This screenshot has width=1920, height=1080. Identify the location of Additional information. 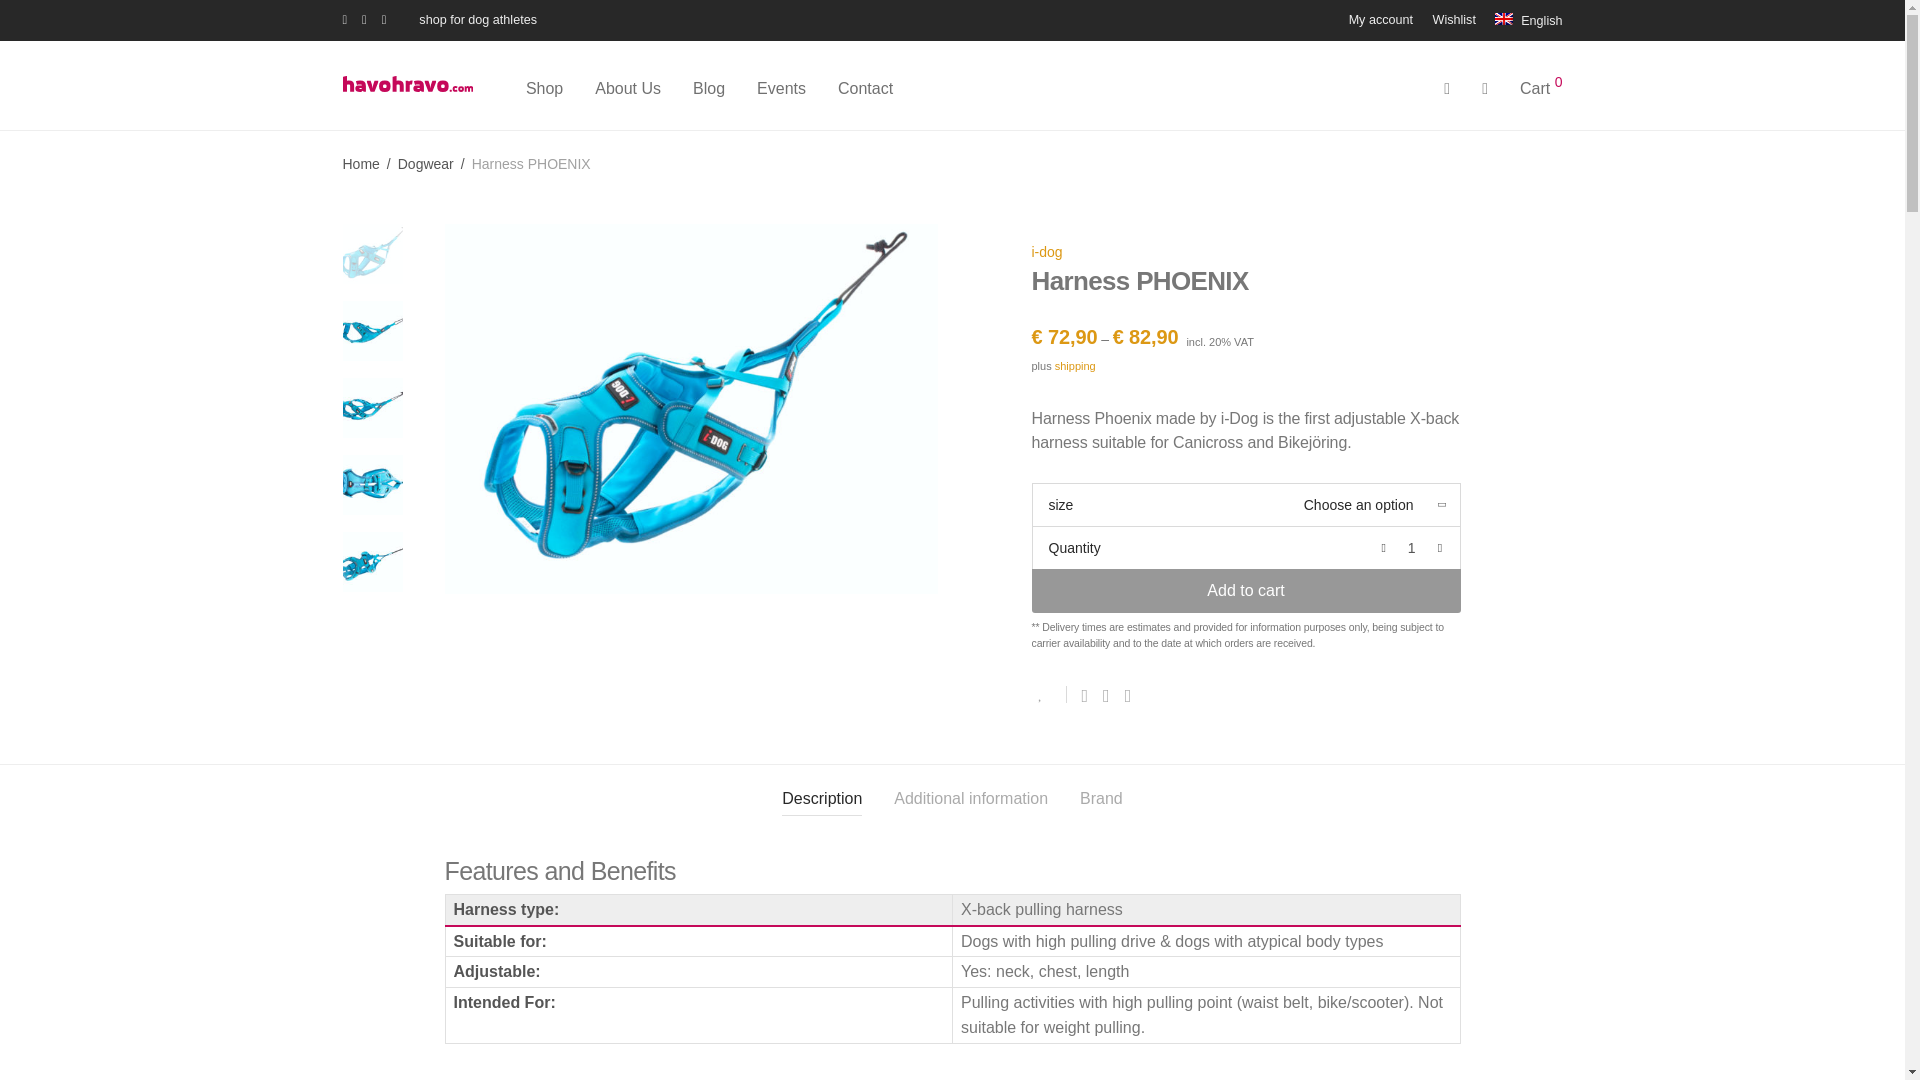
(971, 800).